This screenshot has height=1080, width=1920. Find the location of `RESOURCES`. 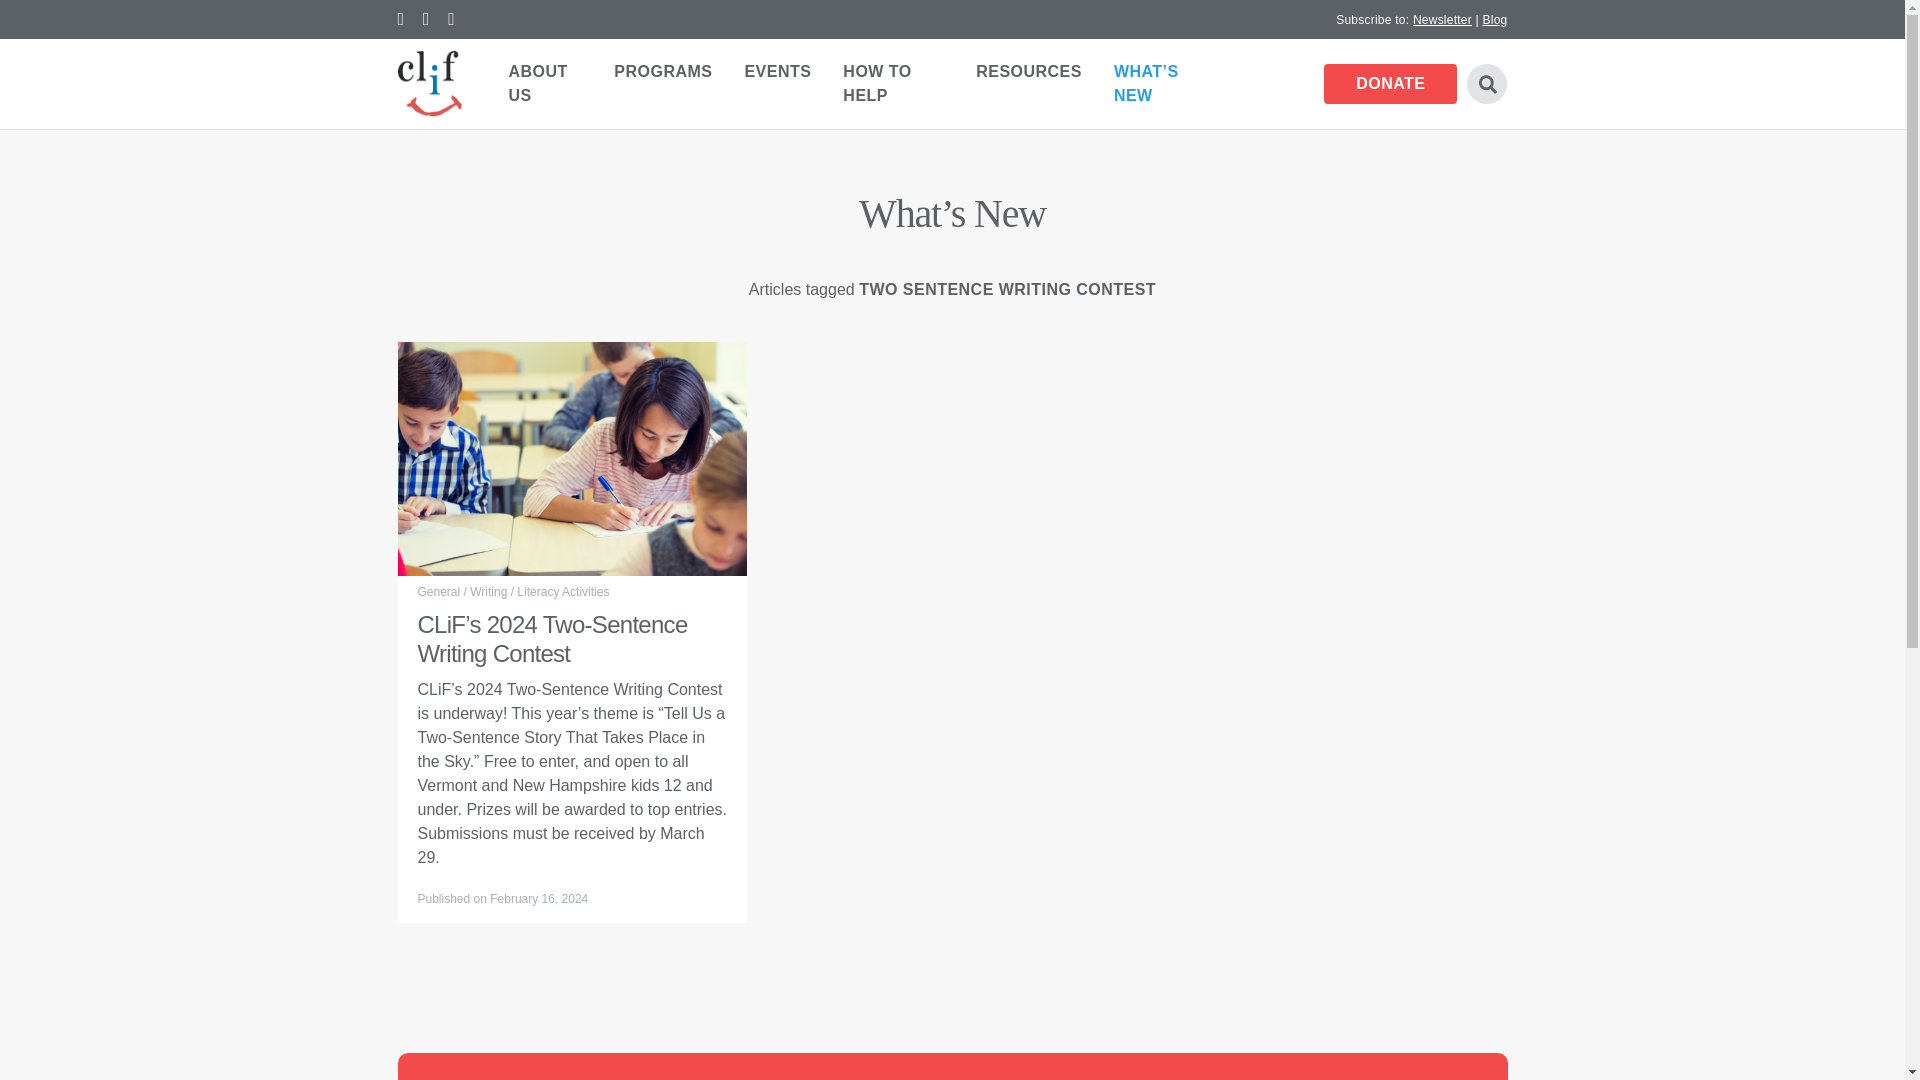

RESOURCES is located at coordinates (1029, 71).